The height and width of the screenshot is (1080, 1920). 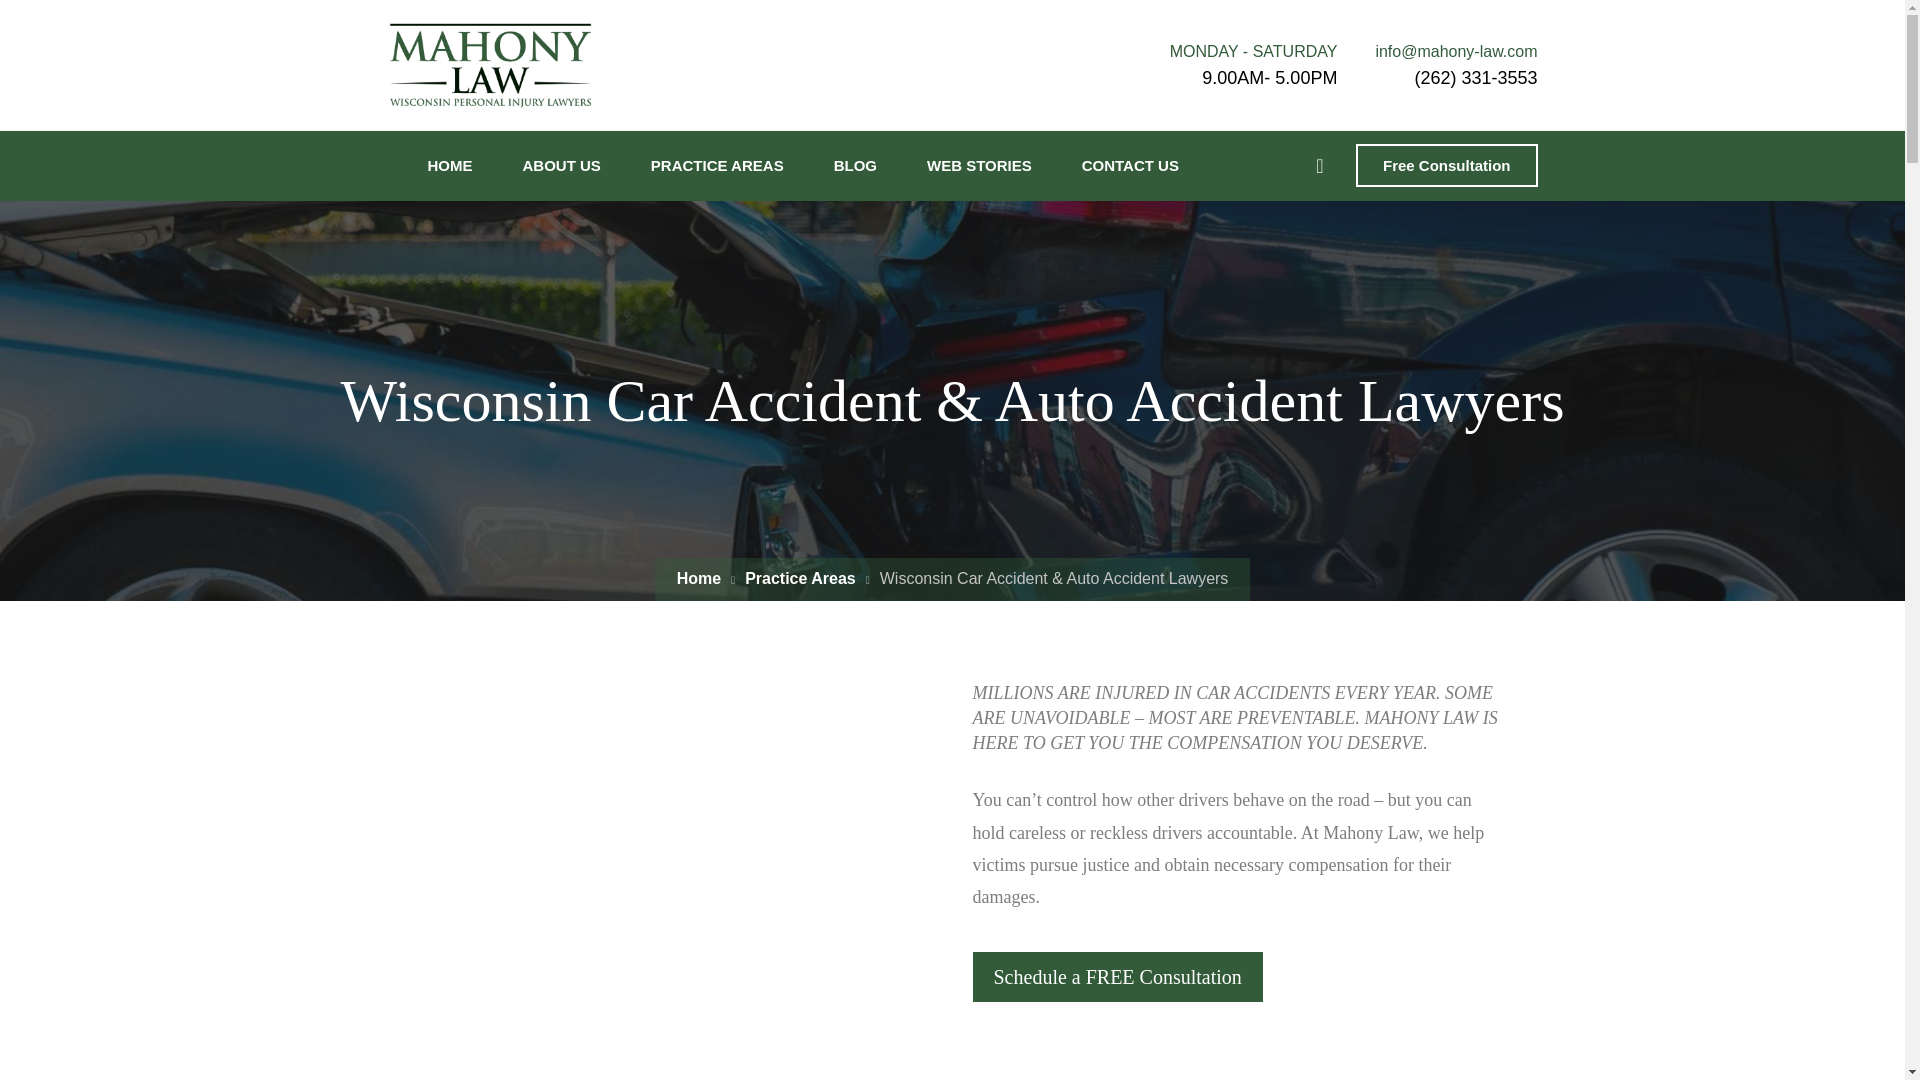 I want to click on ABOUT US, so click(x=560, y=165).